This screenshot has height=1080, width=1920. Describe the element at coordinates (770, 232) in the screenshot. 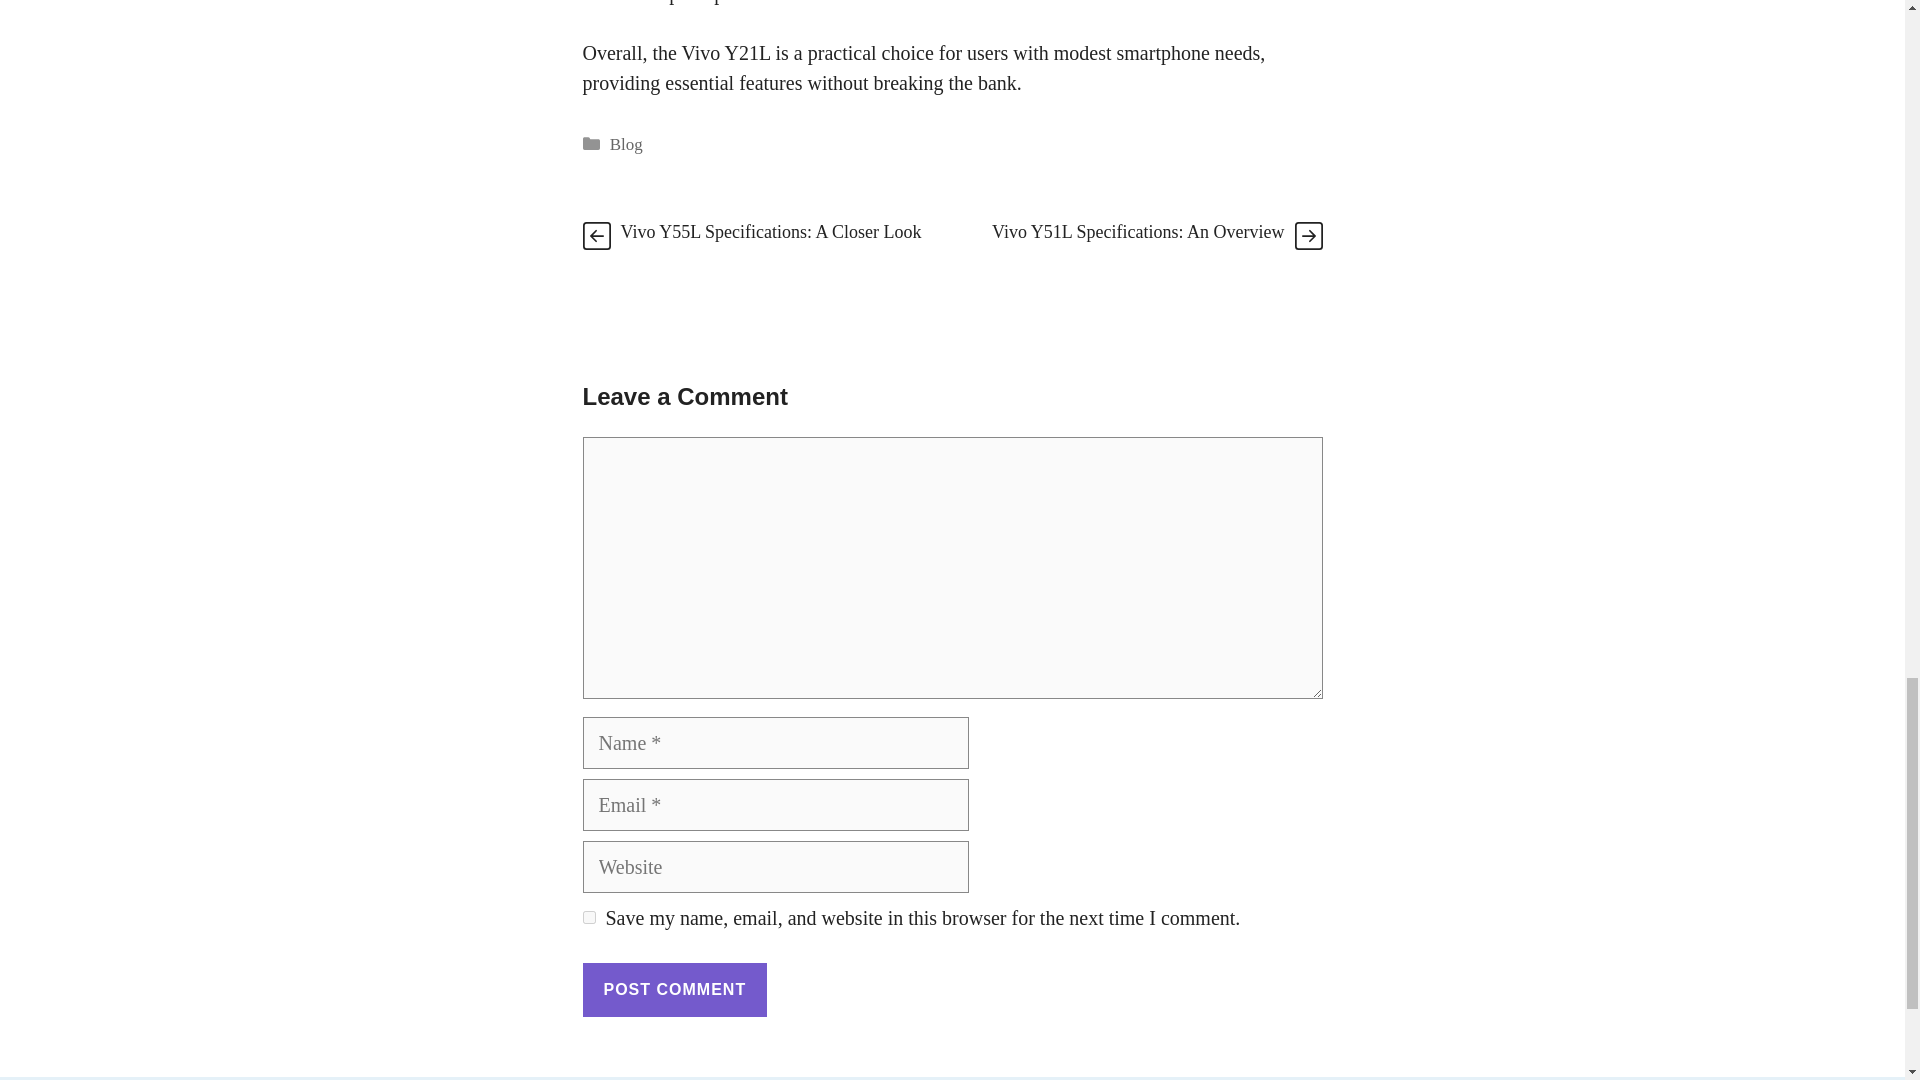

I see `Vivo Y55L Specifications: A Closer Look` at that location.